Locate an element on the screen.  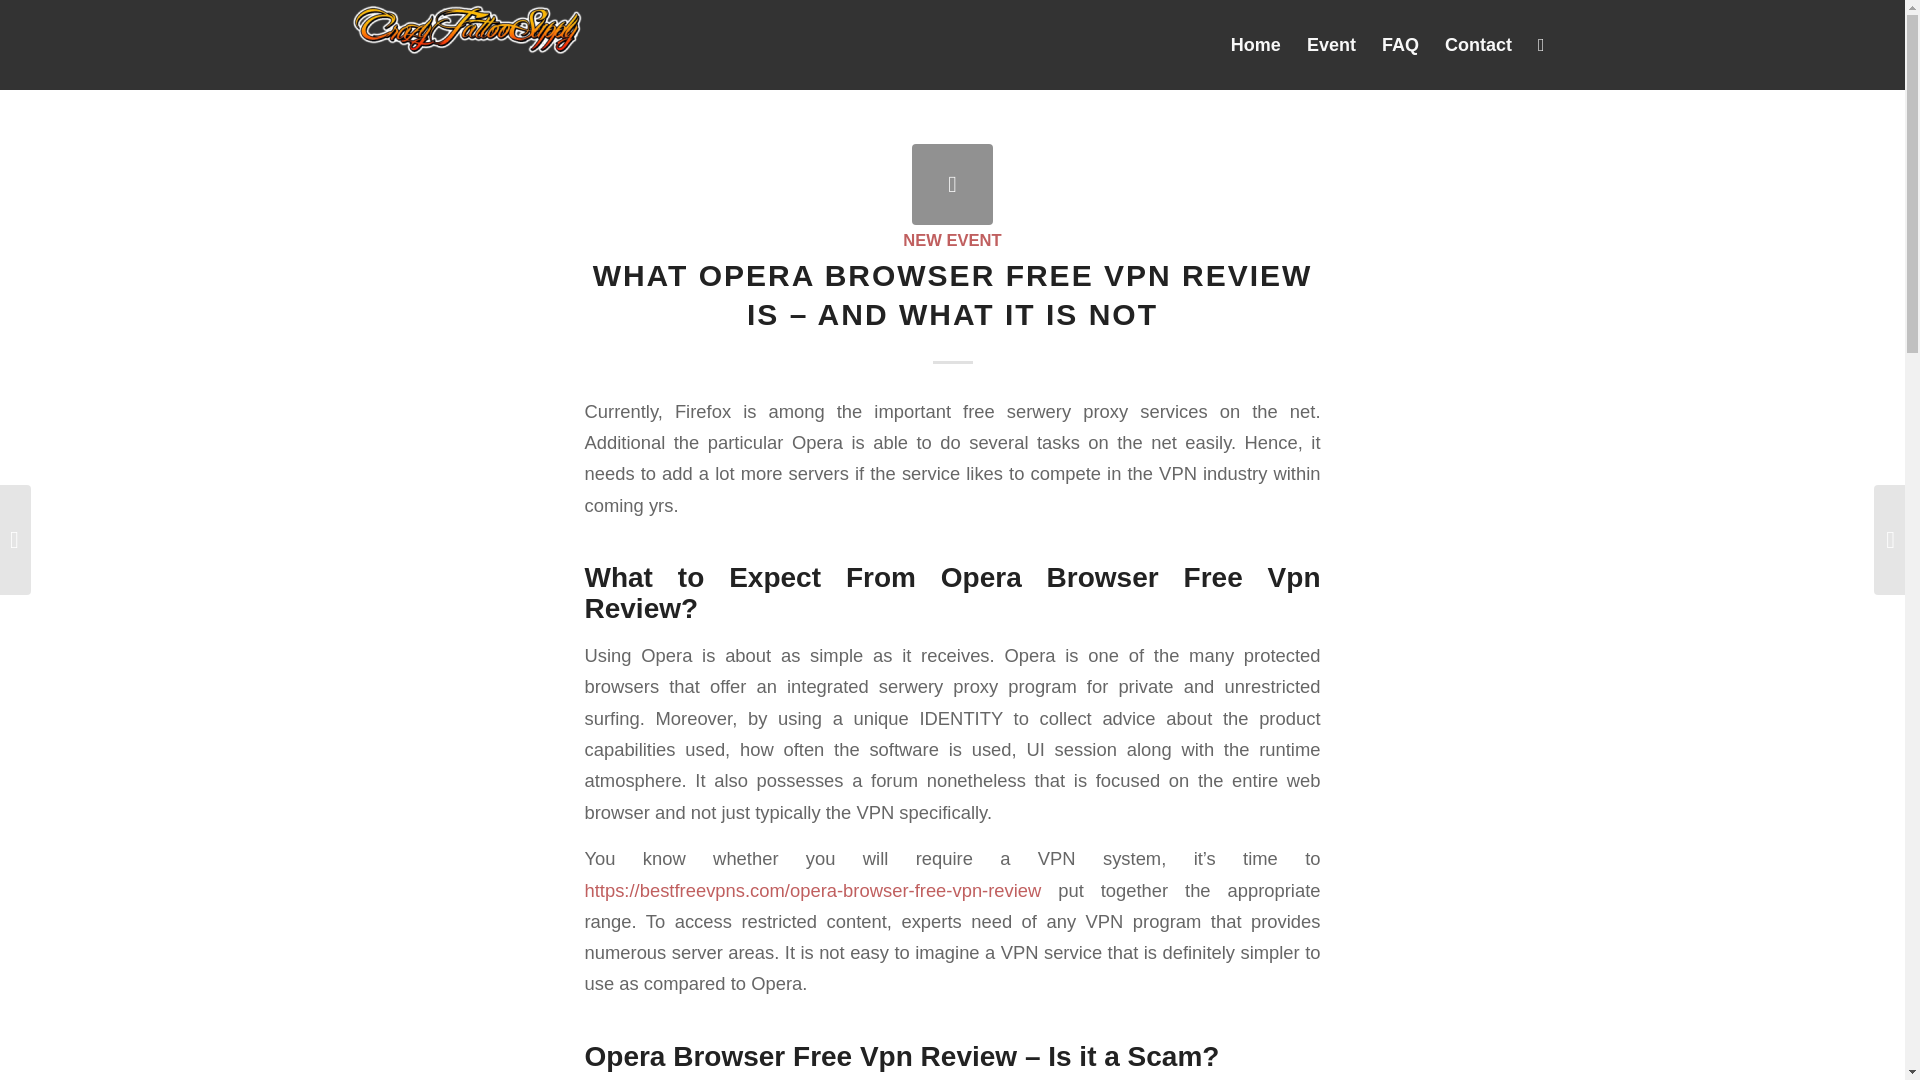
Contact is located at coordinates (1478, 44).